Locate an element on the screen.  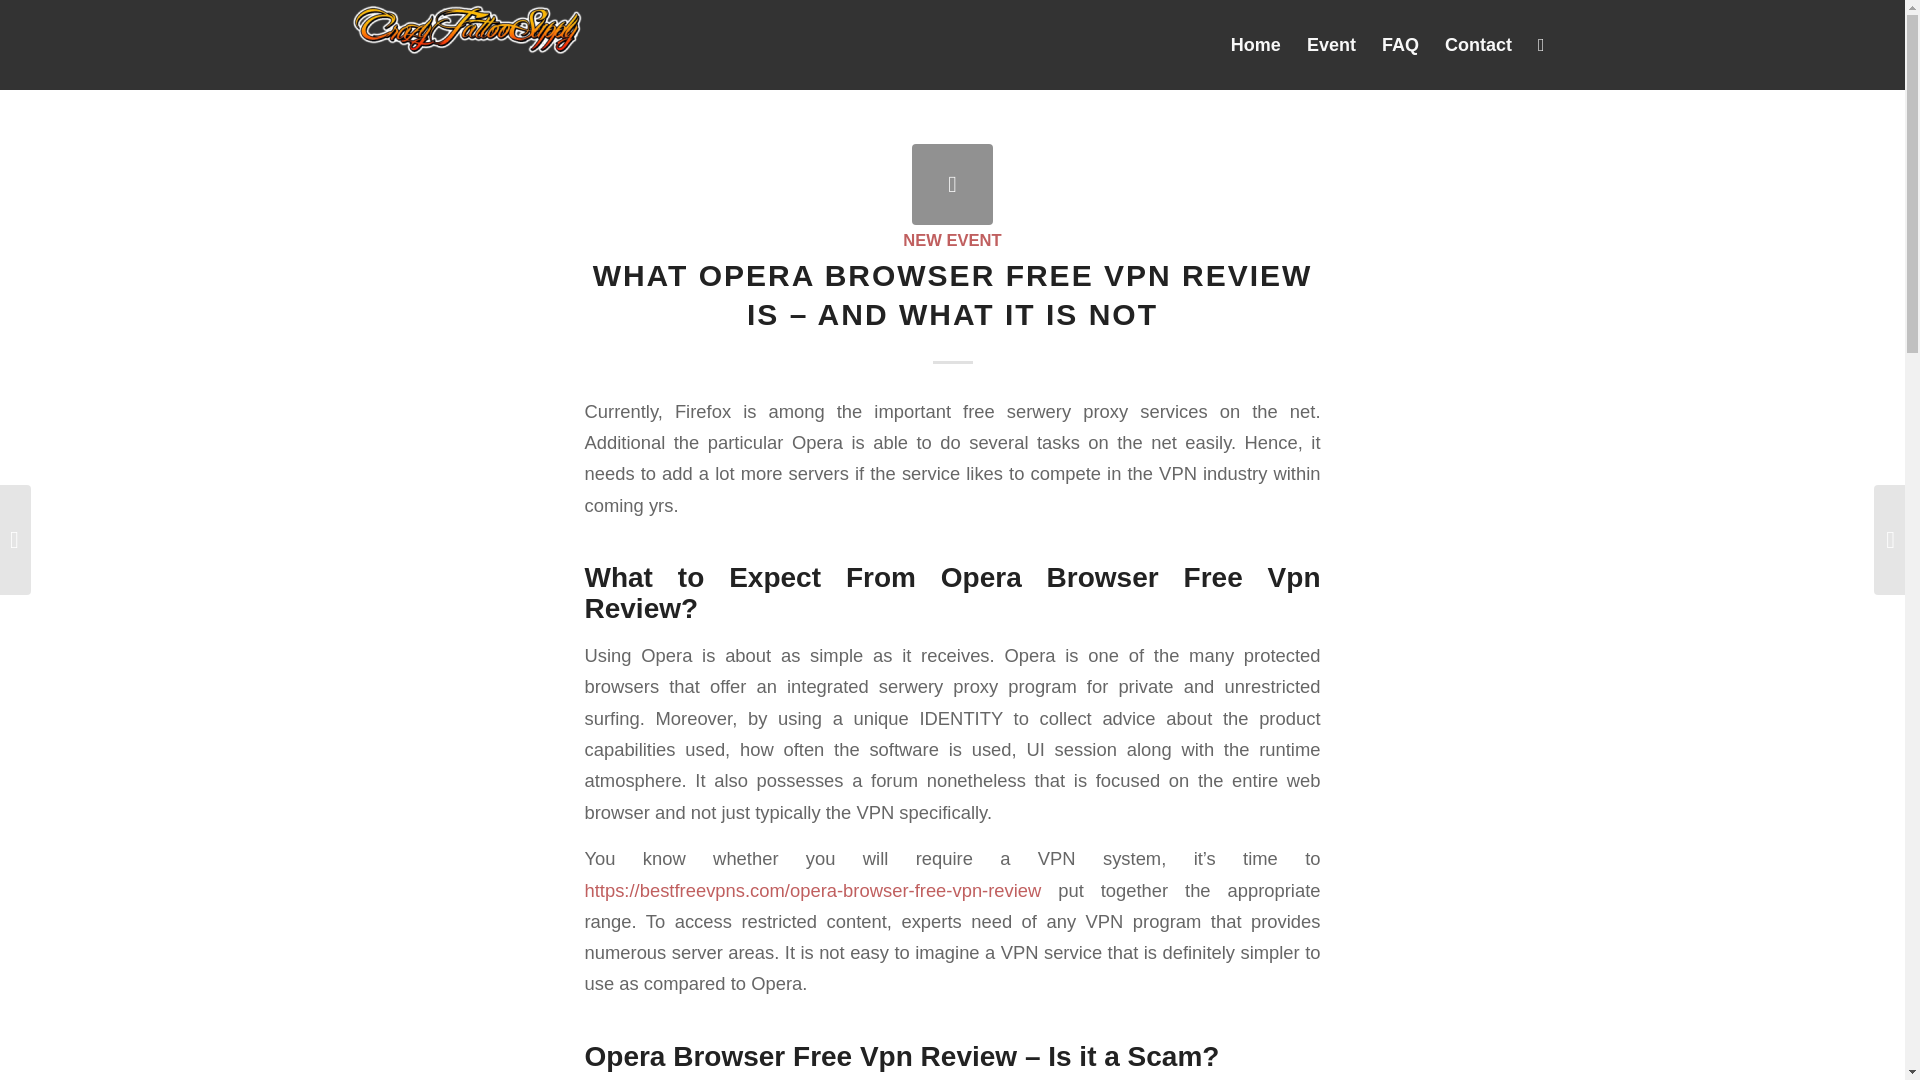
Contact is located at coordinates (1478, 44).